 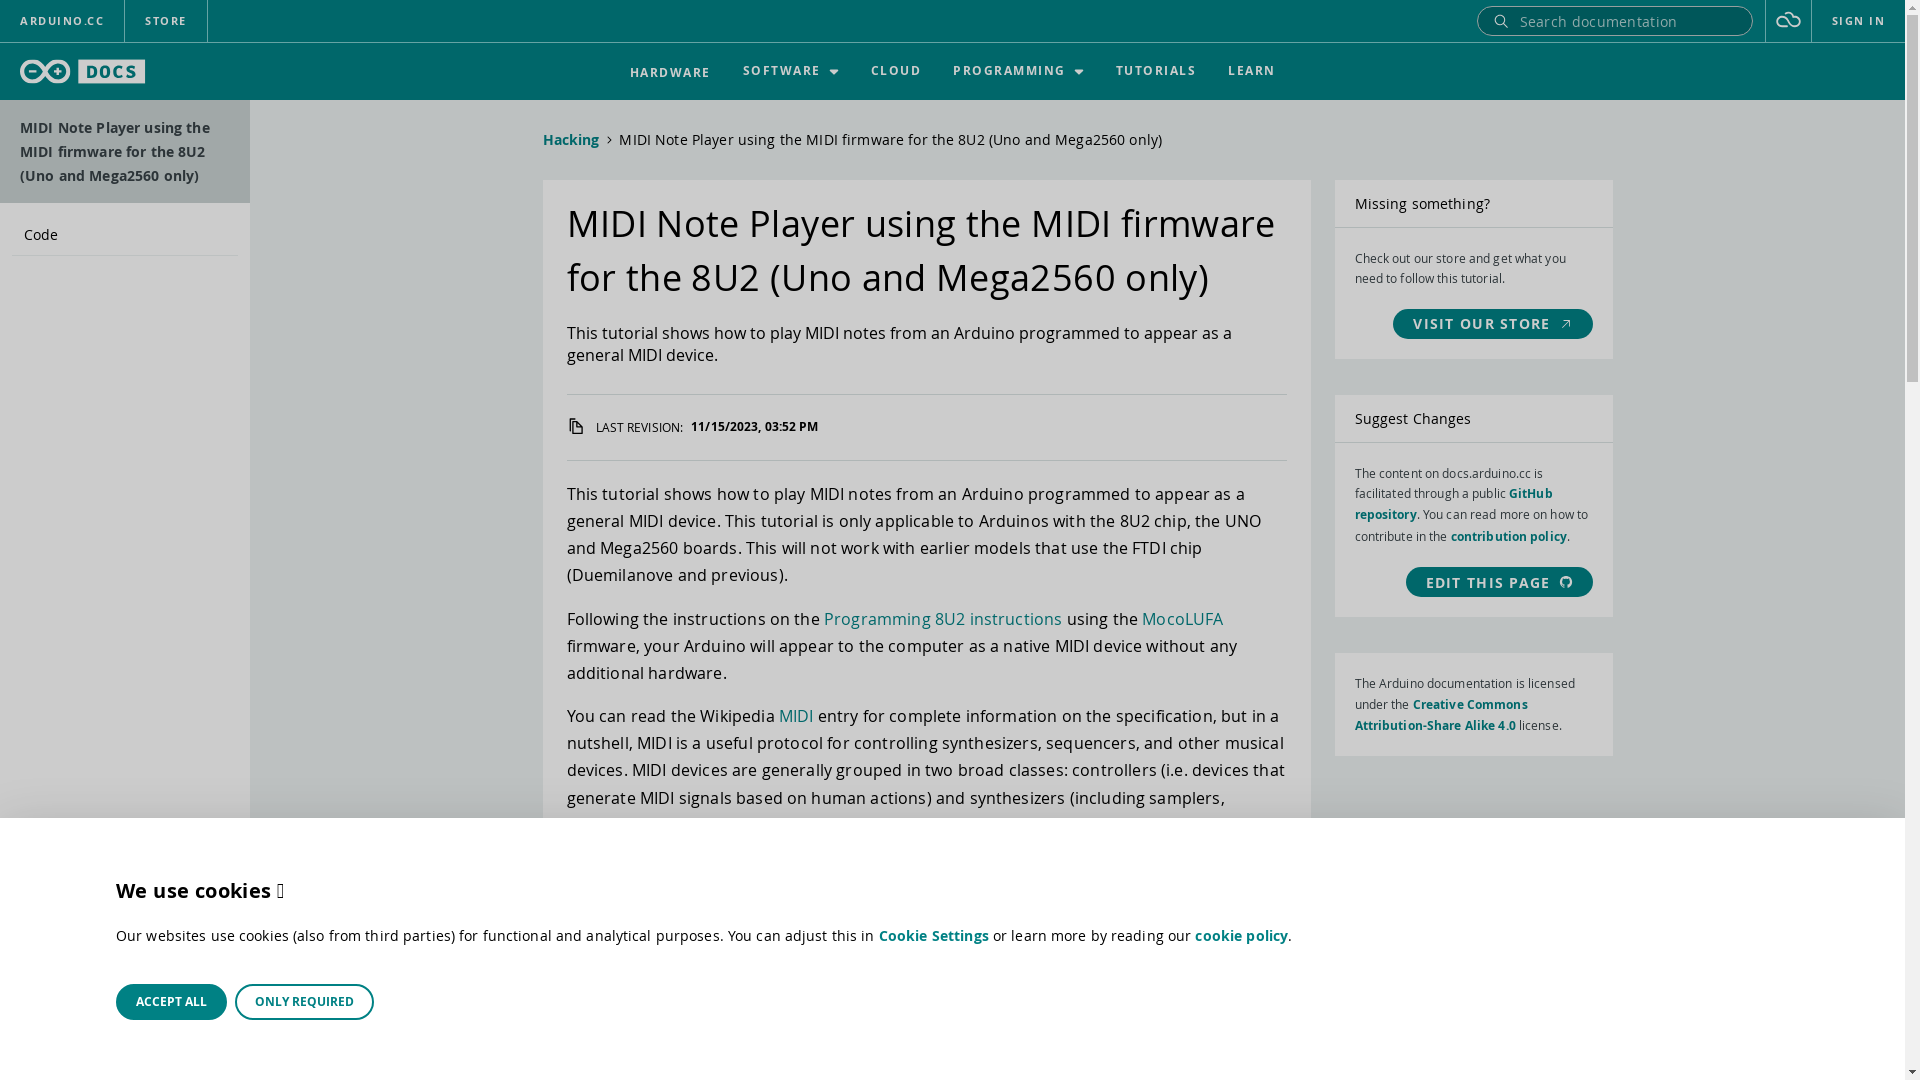 What do you see at coordinates (570, 140) in the screenshot?
I see `Hacking` at bounding box center [570, 140].